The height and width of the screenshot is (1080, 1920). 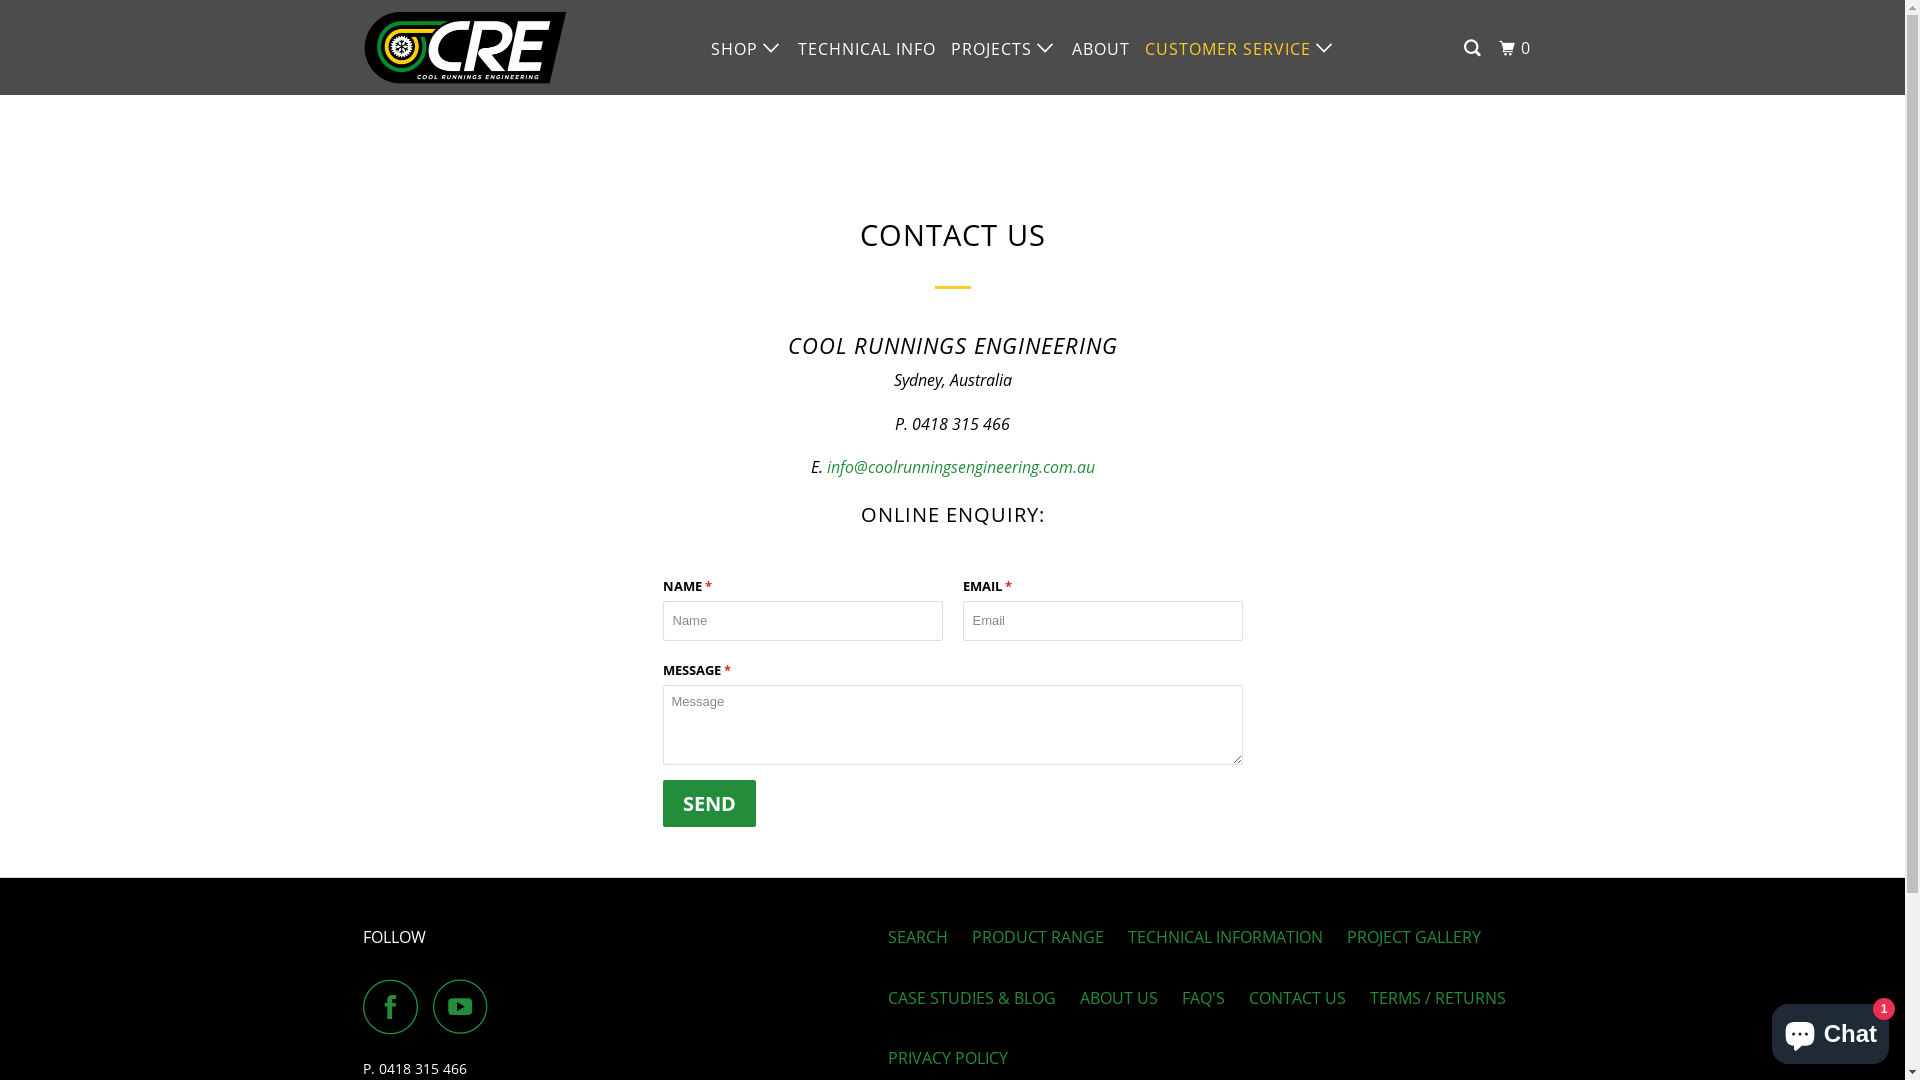 I want to click on Search, so click(x=1474, y=48).